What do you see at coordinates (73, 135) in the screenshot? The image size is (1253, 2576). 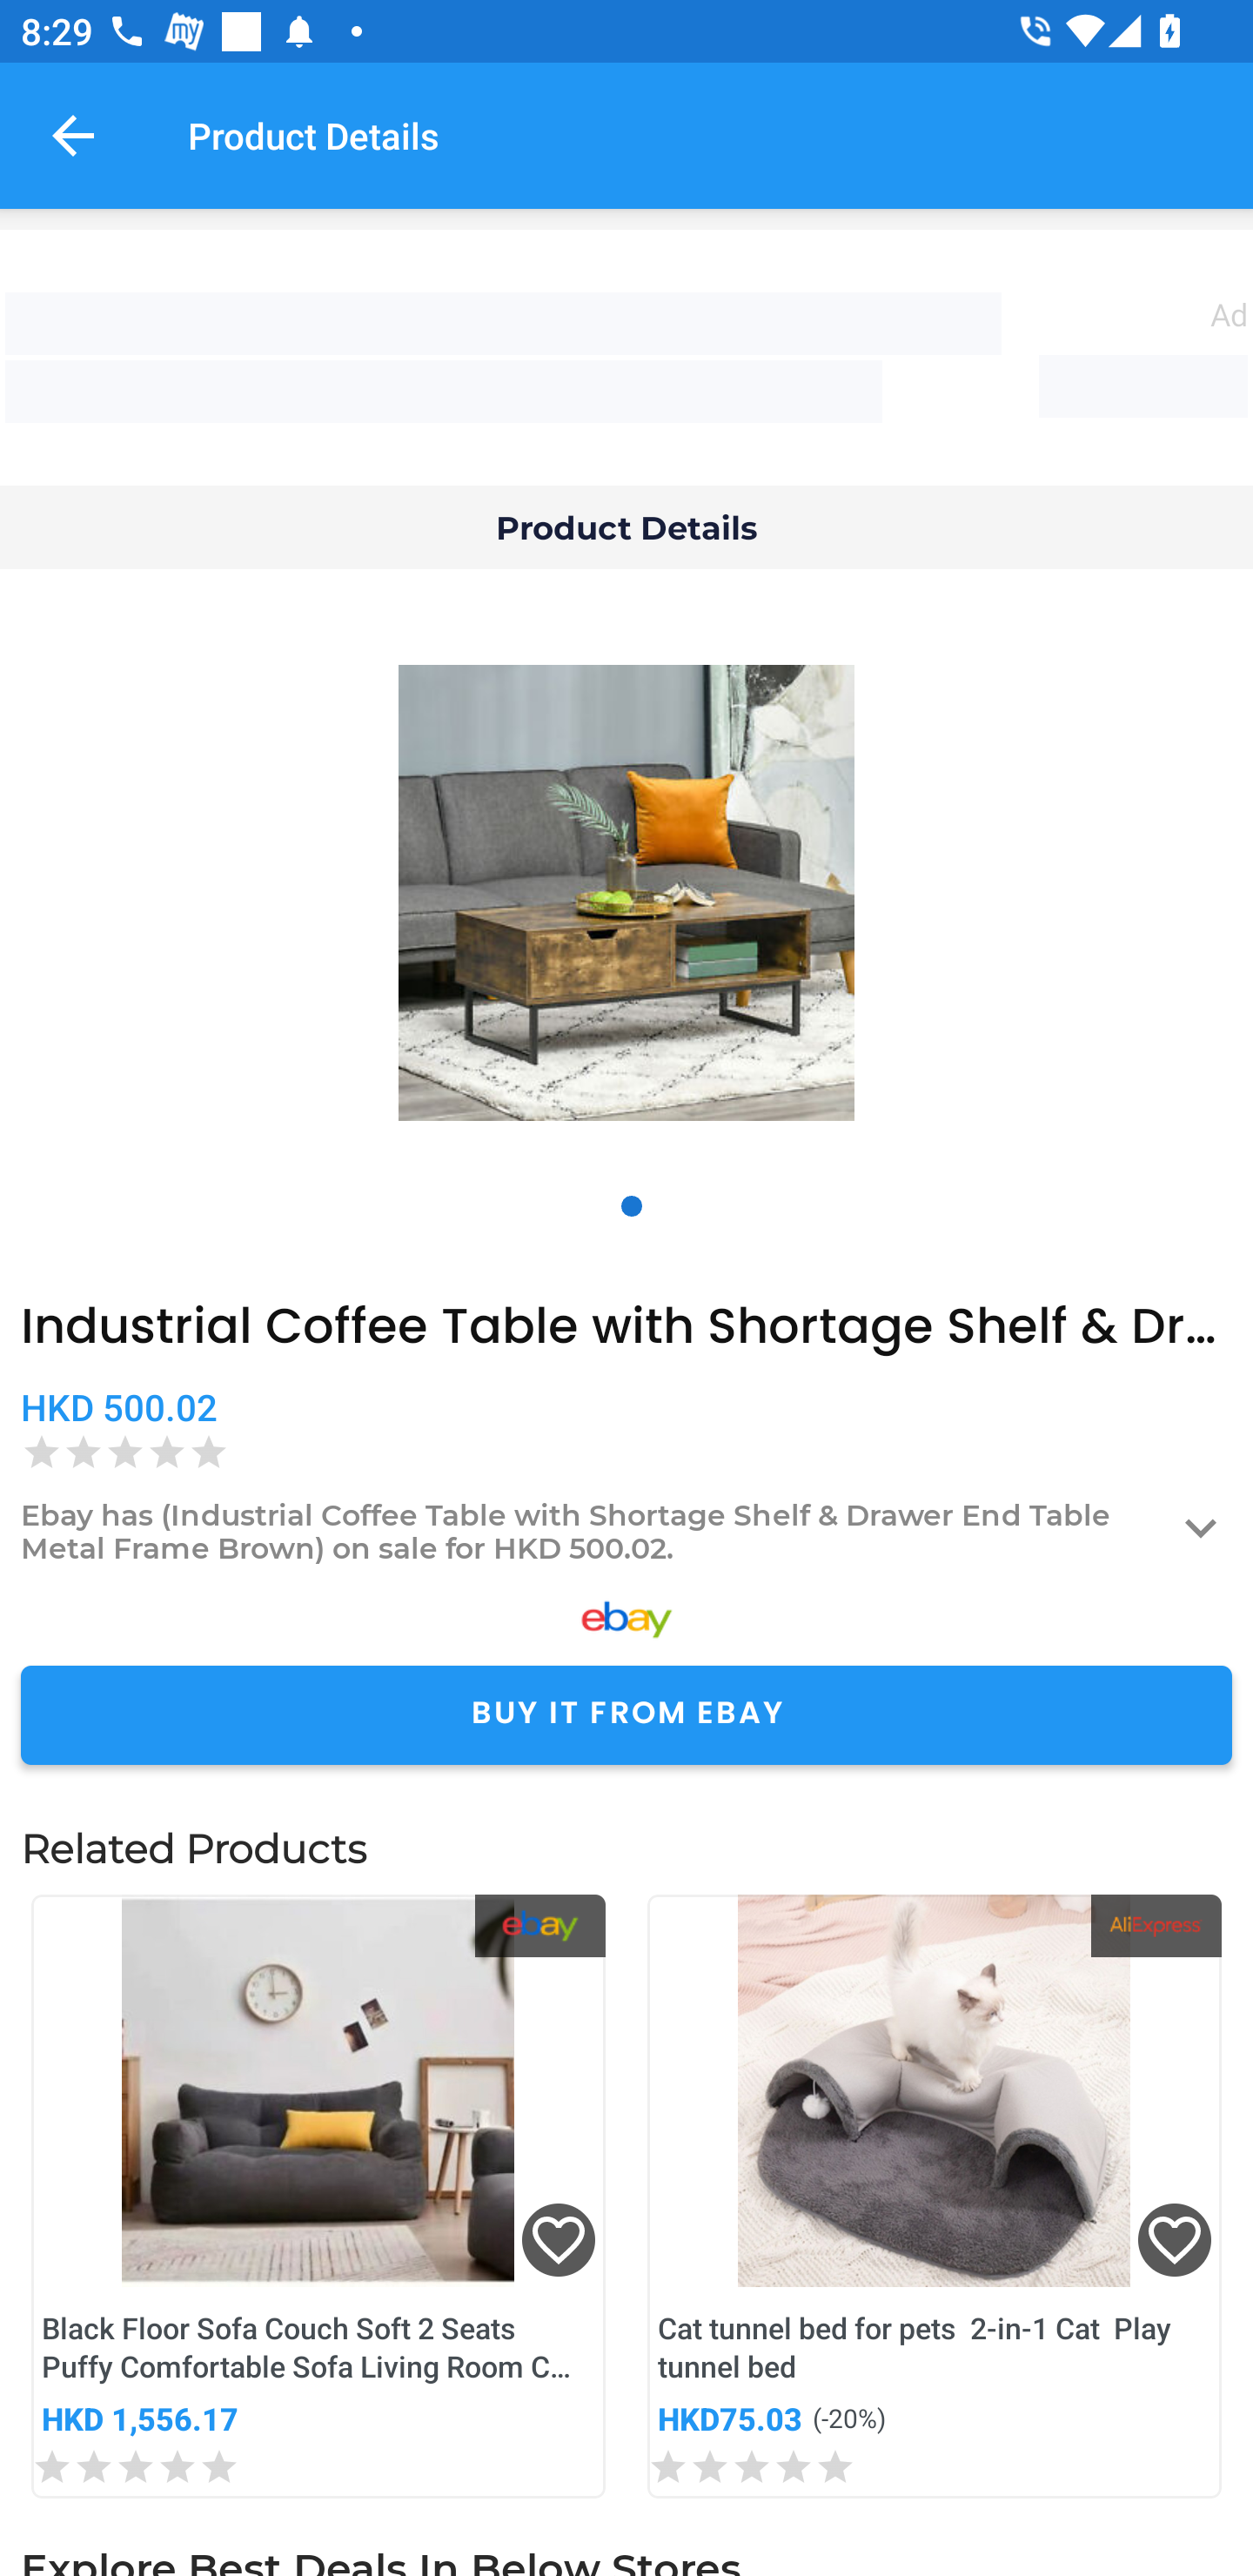 I see `Navigate up` at bounding box center [73, 135].